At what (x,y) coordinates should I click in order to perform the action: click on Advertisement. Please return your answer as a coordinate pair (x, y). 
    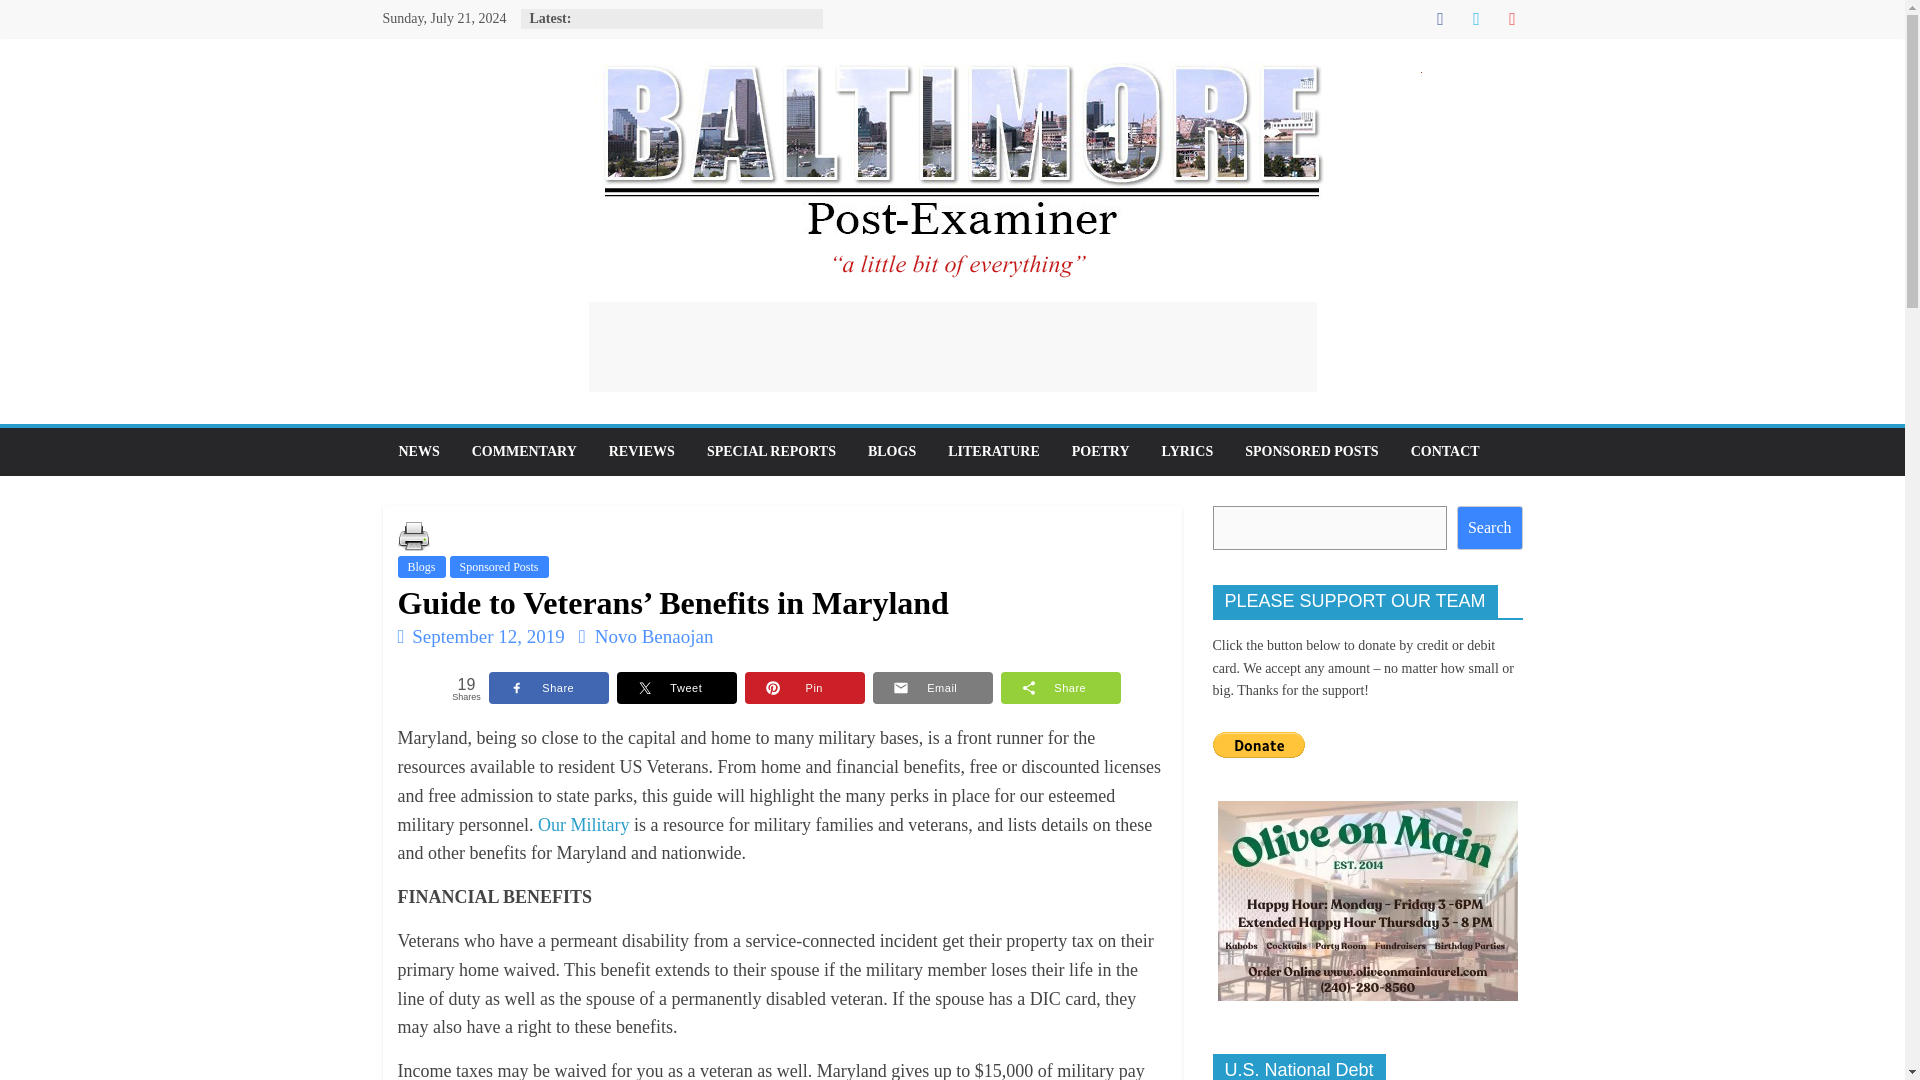
    Looking at the image, I should click on (951, 347).